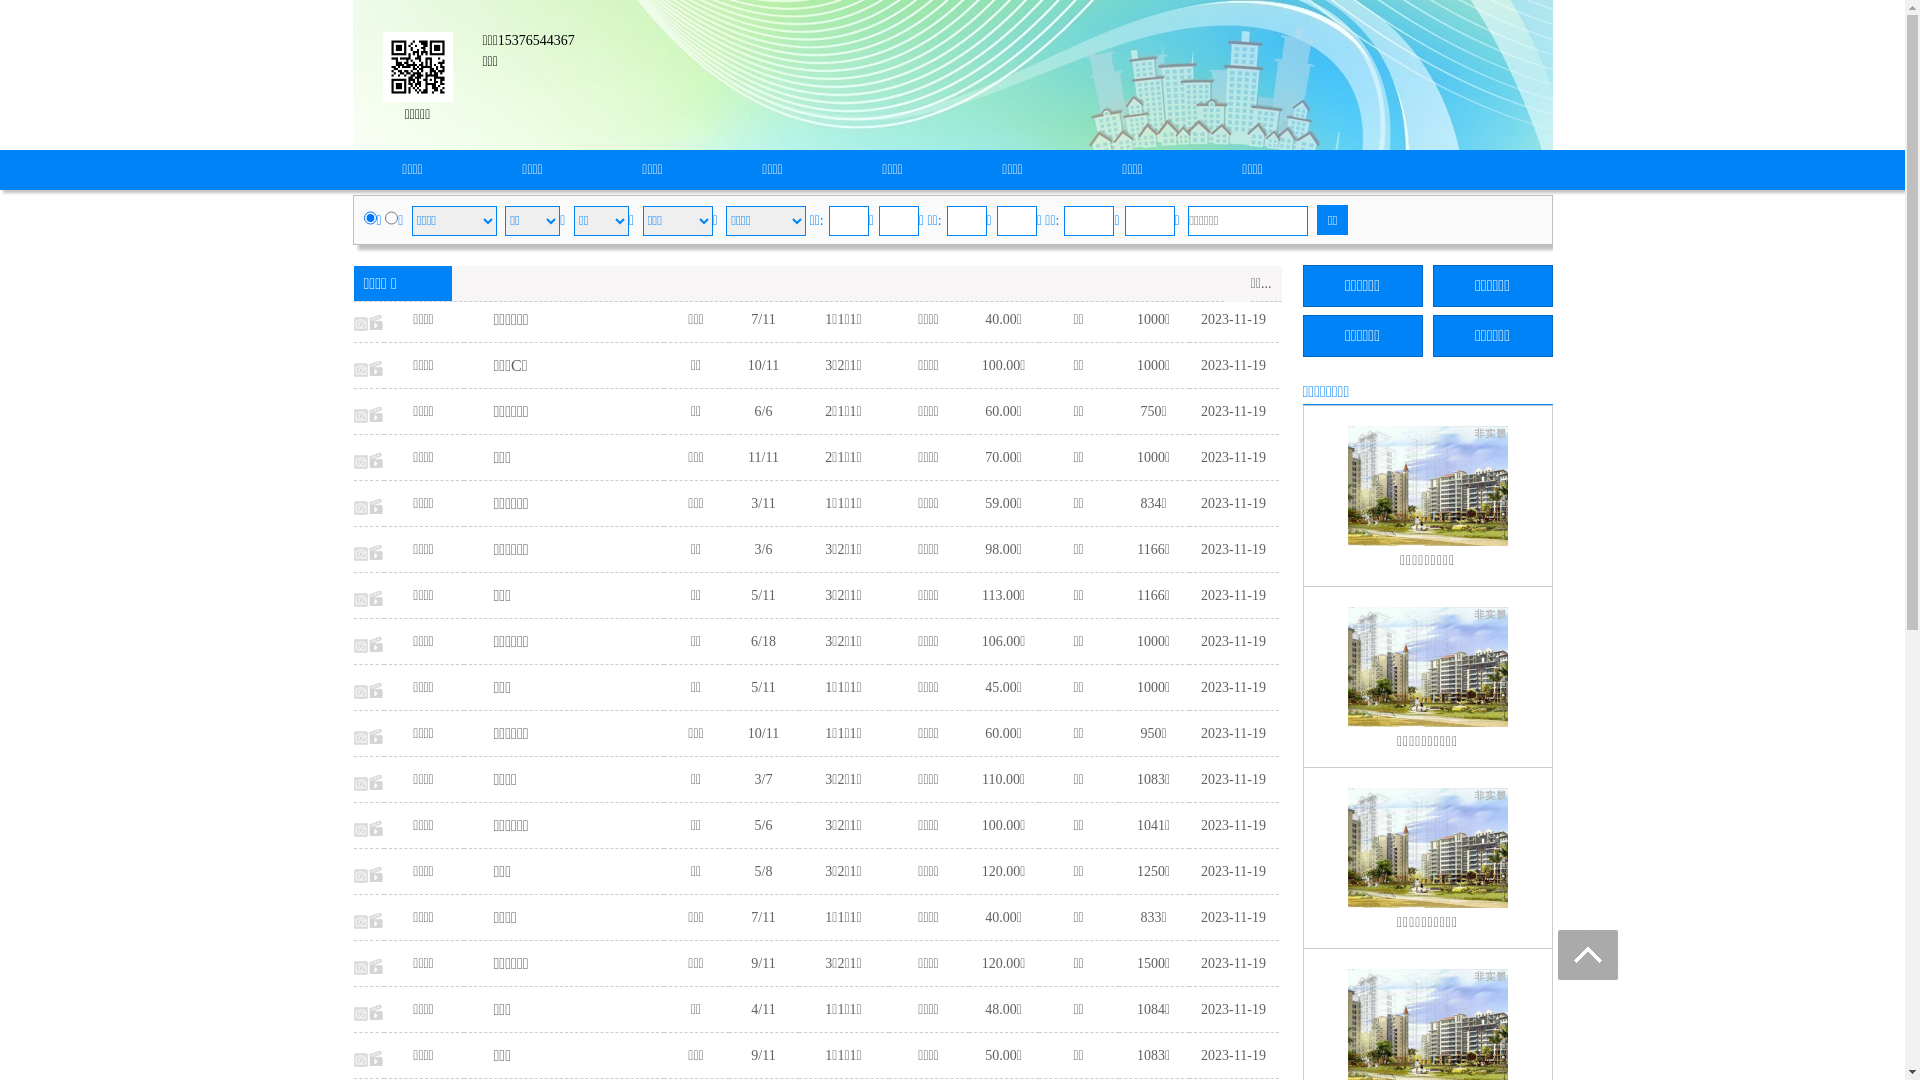  What do you see at coordinates (764, 826) in the screenshot?
I see `5/6` at bounding box center [764, 826].